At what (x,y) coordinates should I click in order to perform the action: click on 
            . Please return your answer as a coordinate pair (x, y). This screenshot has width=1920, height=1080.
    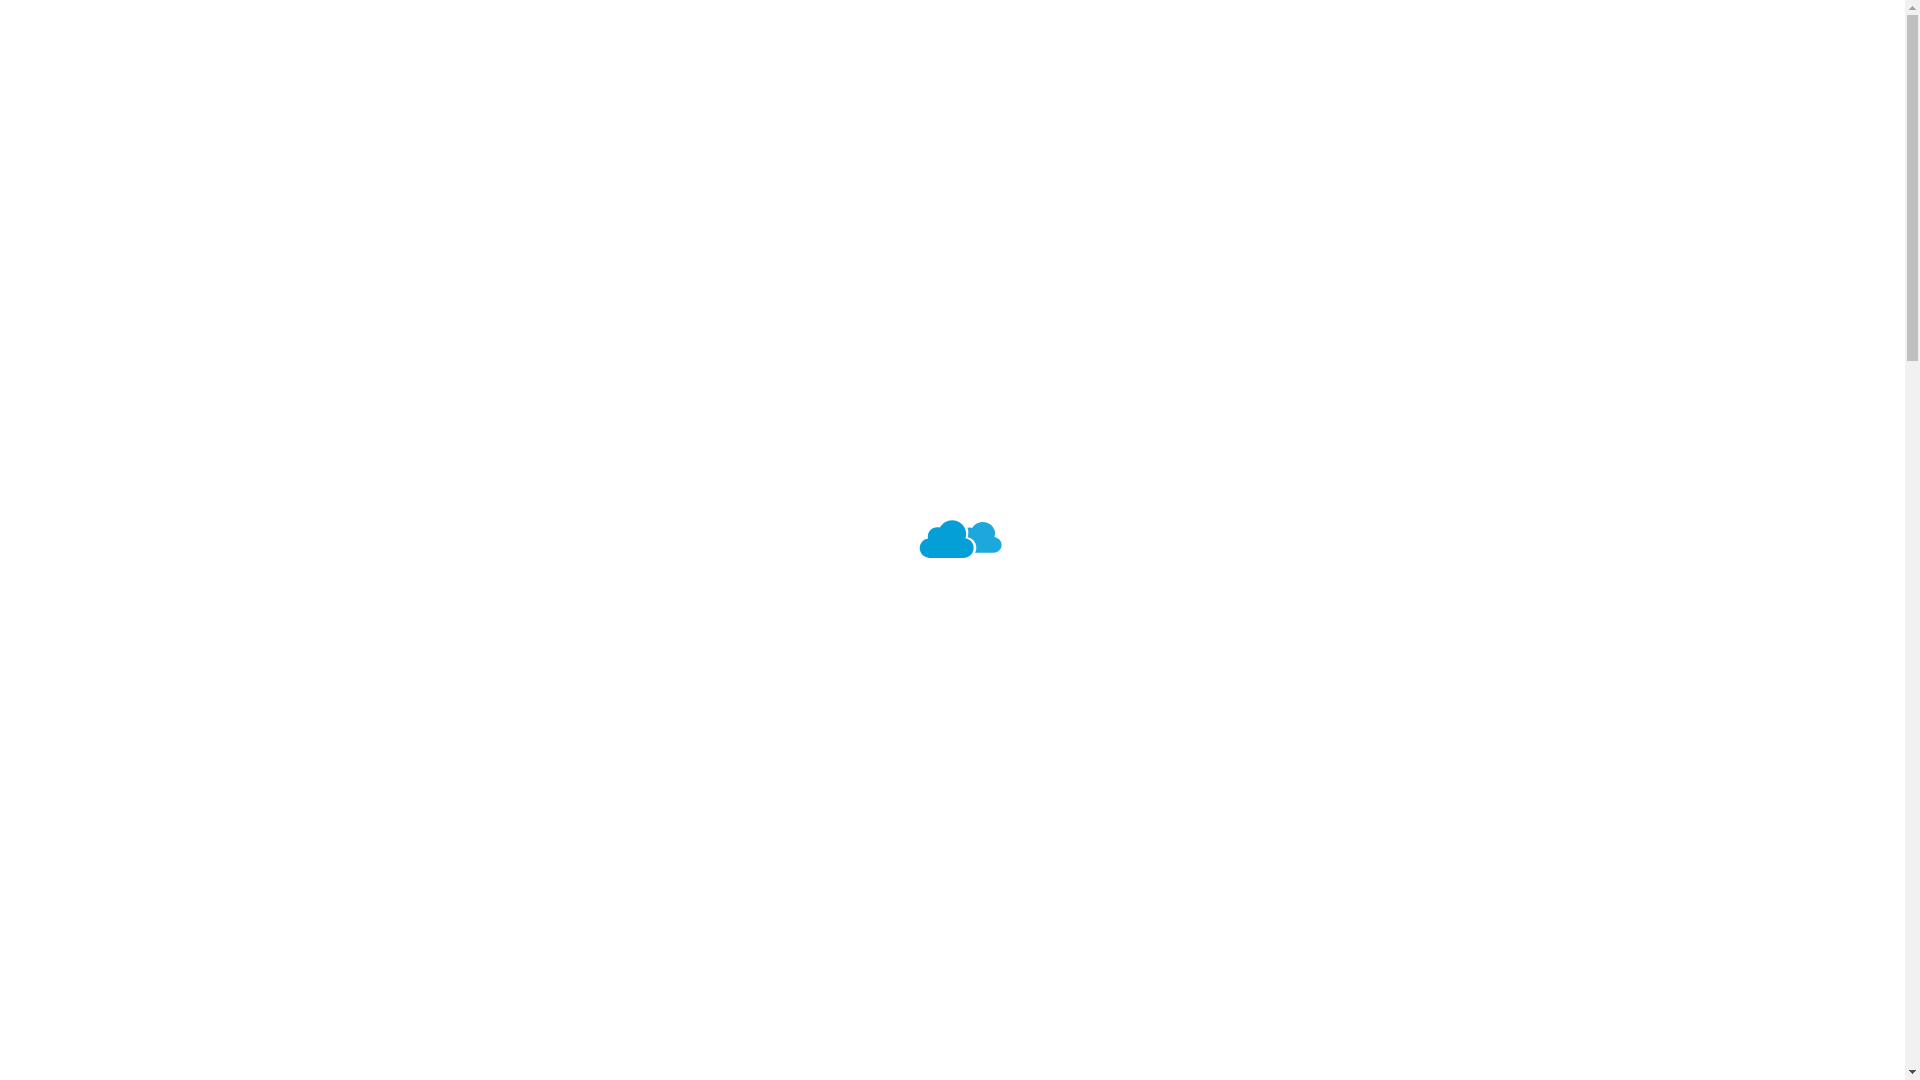
    Looking at the image, I should click on (121, 296).